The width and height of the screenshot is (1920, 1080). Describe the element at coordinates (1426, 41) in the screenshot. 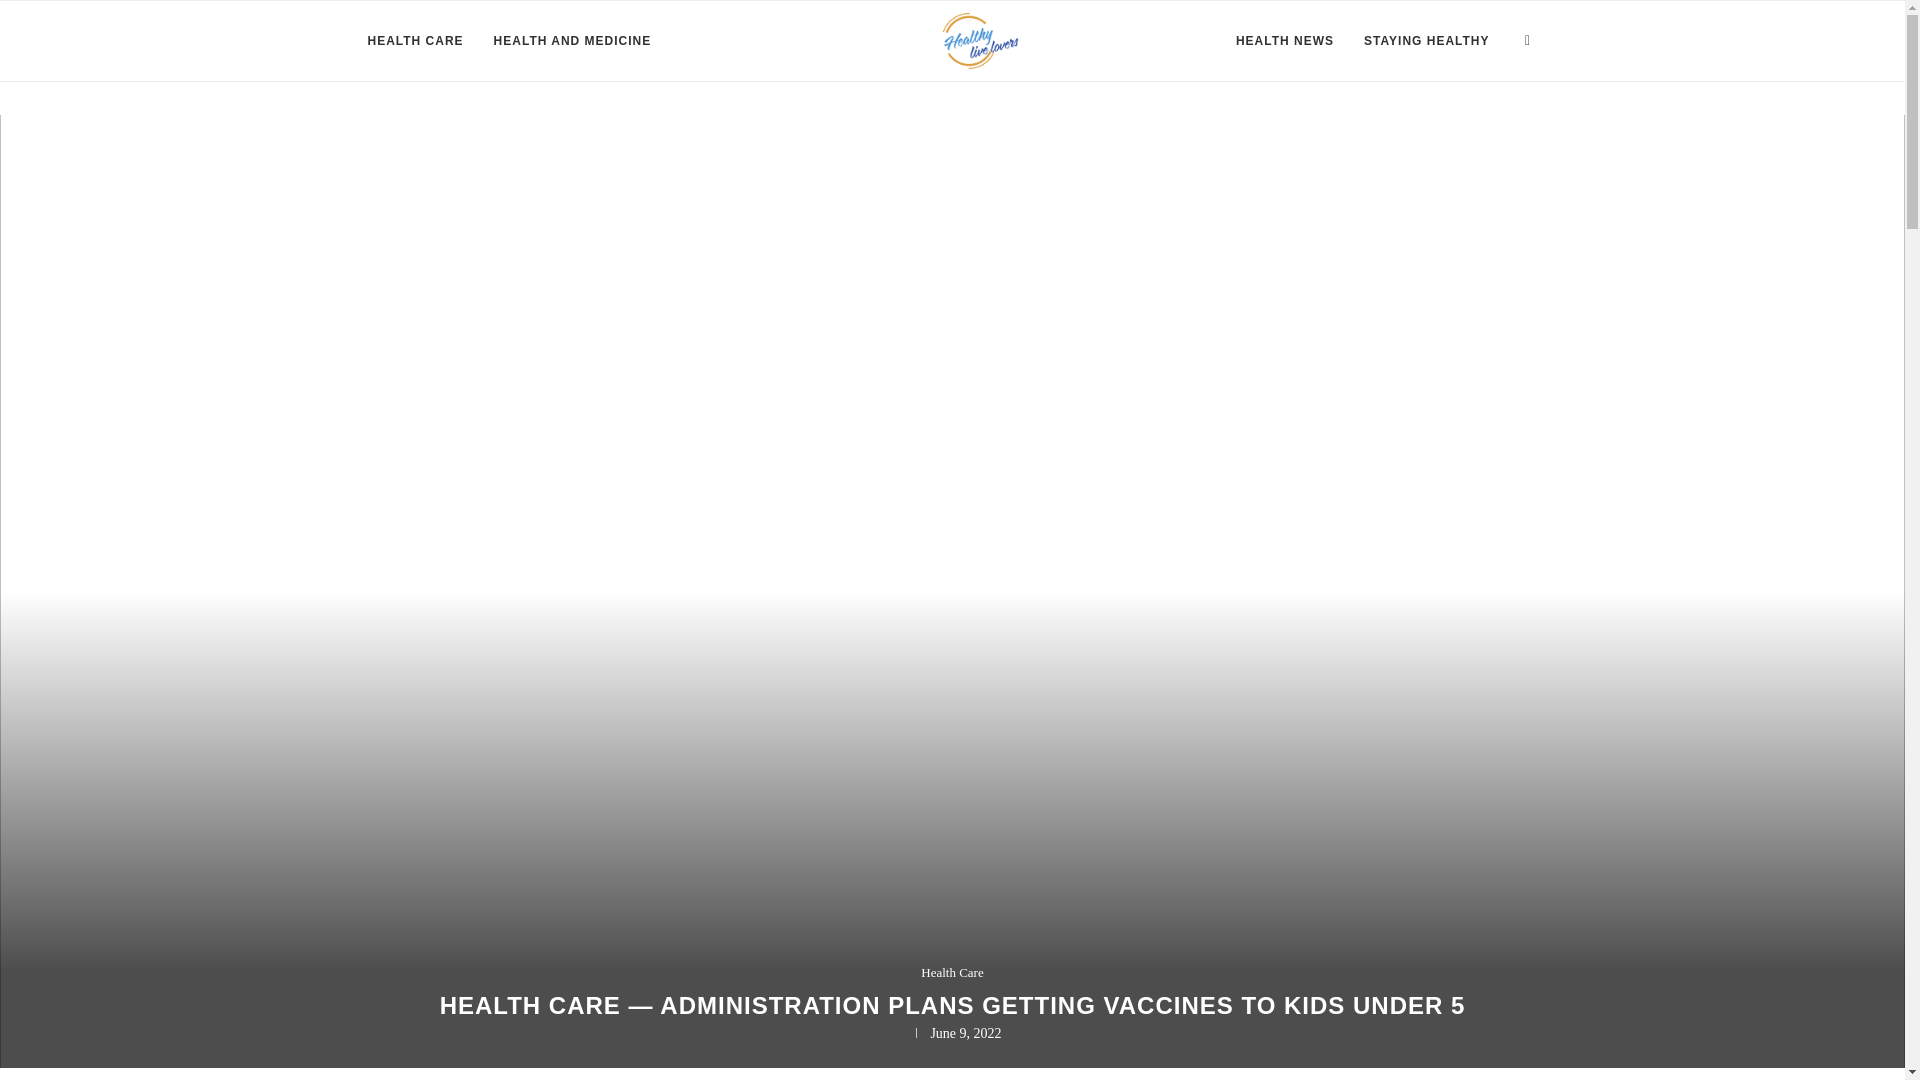

I see `STAYING HEALTHY` at that location.